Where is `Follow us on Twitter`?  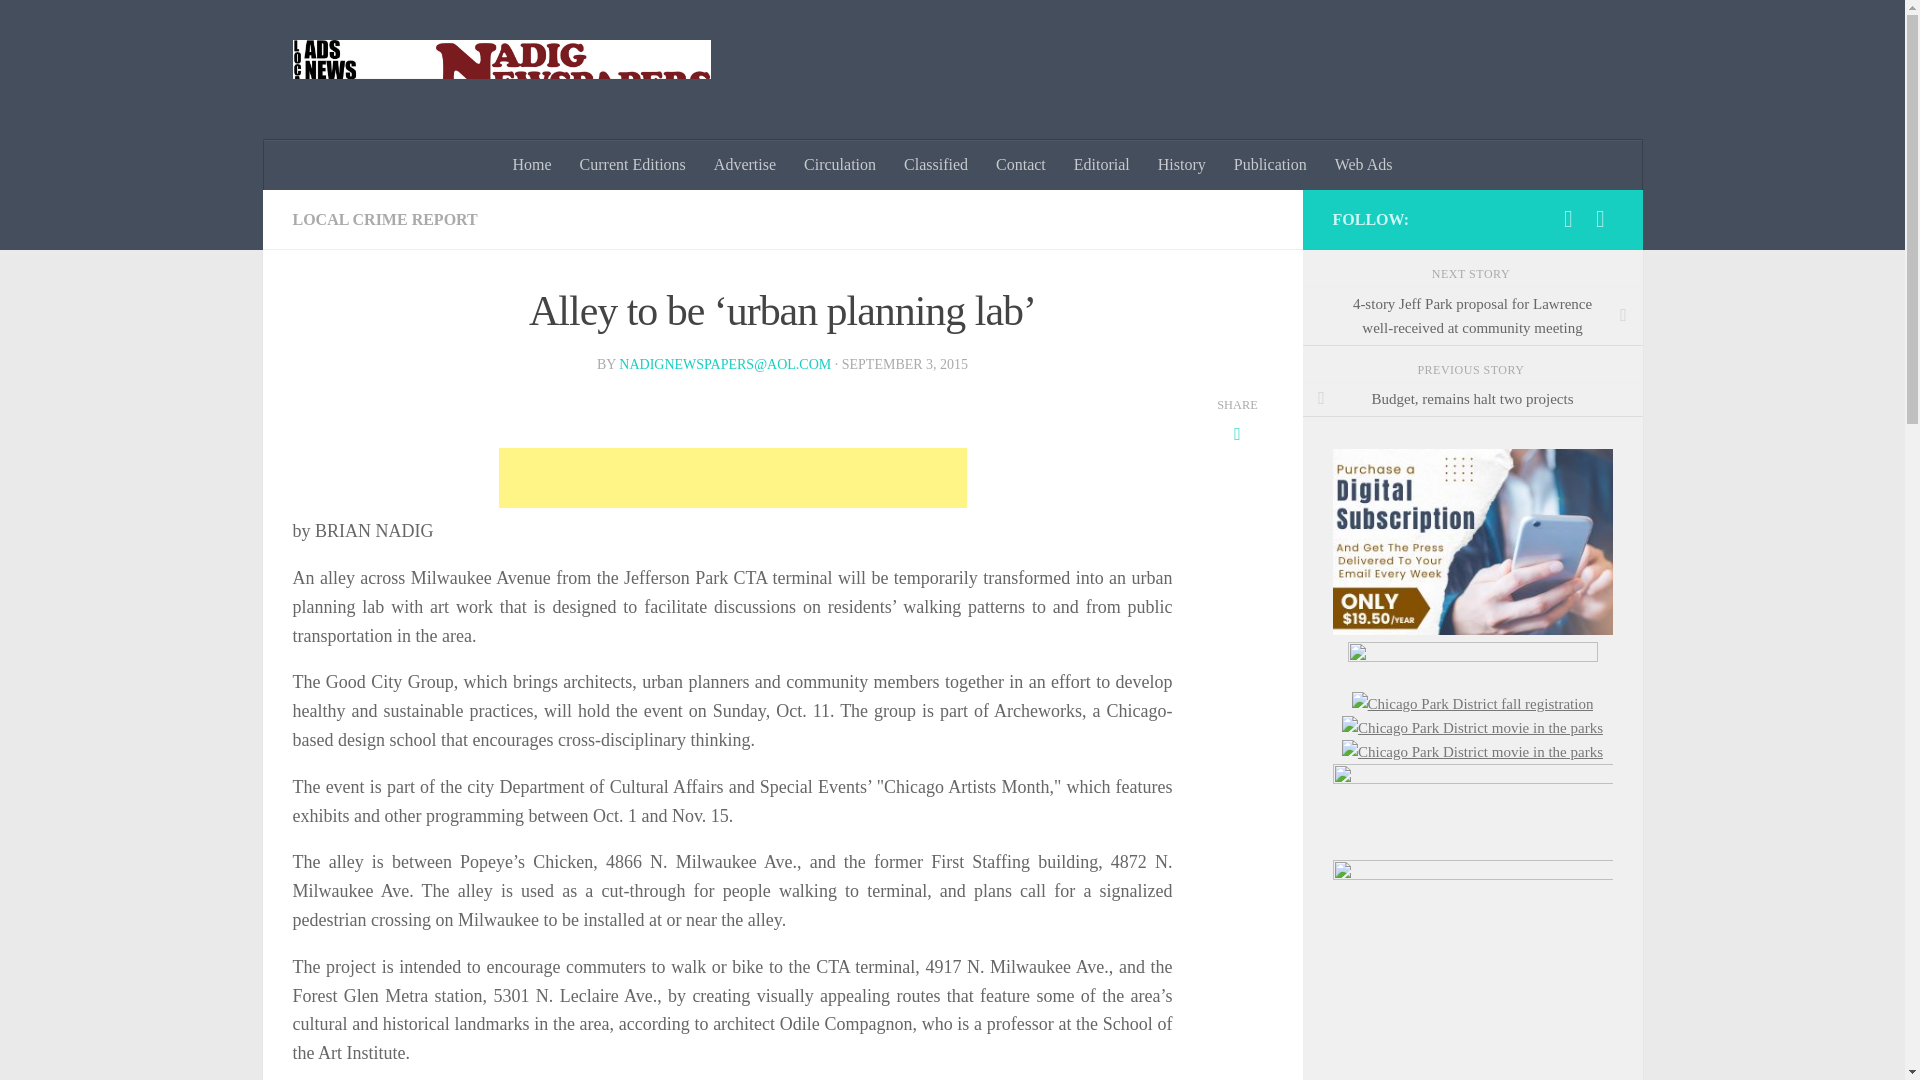
Follow us on Twitter is located at coordinates (1600, 219).